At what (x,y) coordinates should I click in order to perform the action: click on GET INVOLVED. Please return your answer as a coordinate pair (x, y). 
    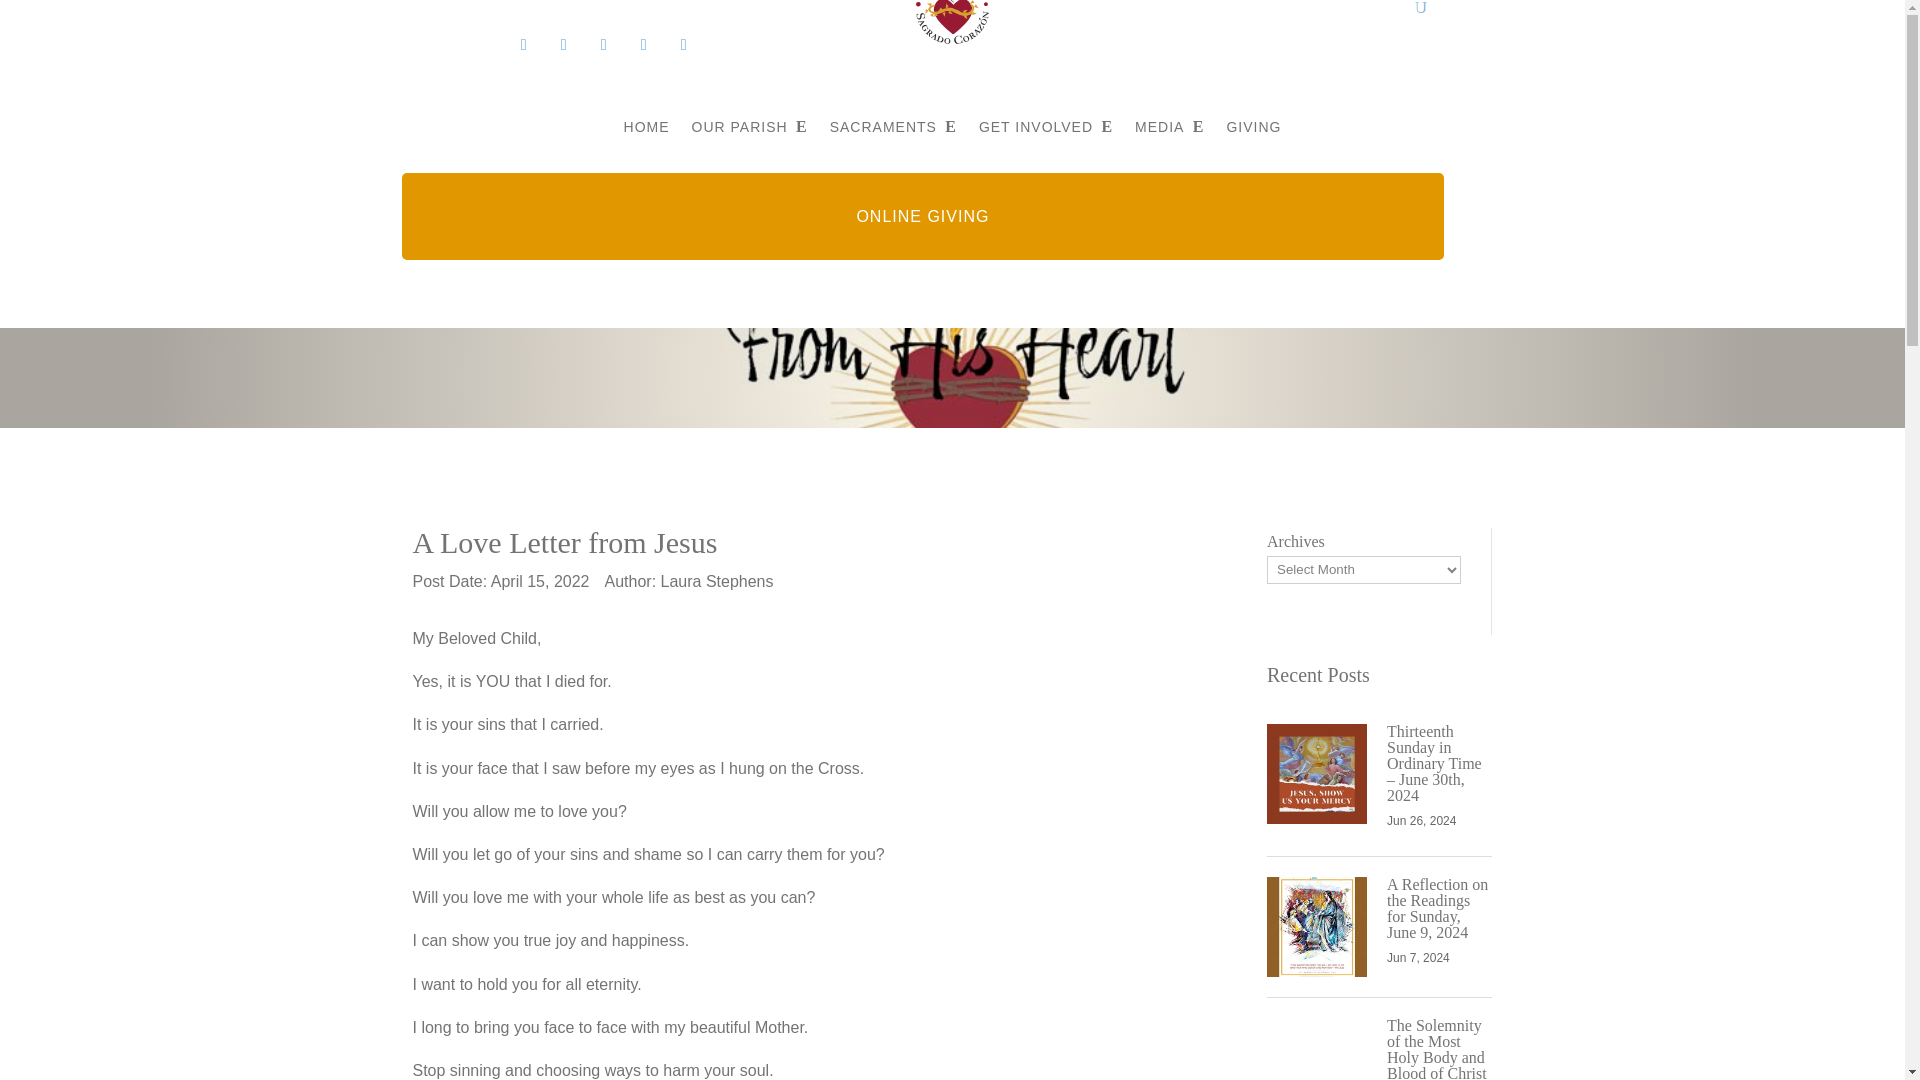
    Looking at the image, I should click on (1046, 126).